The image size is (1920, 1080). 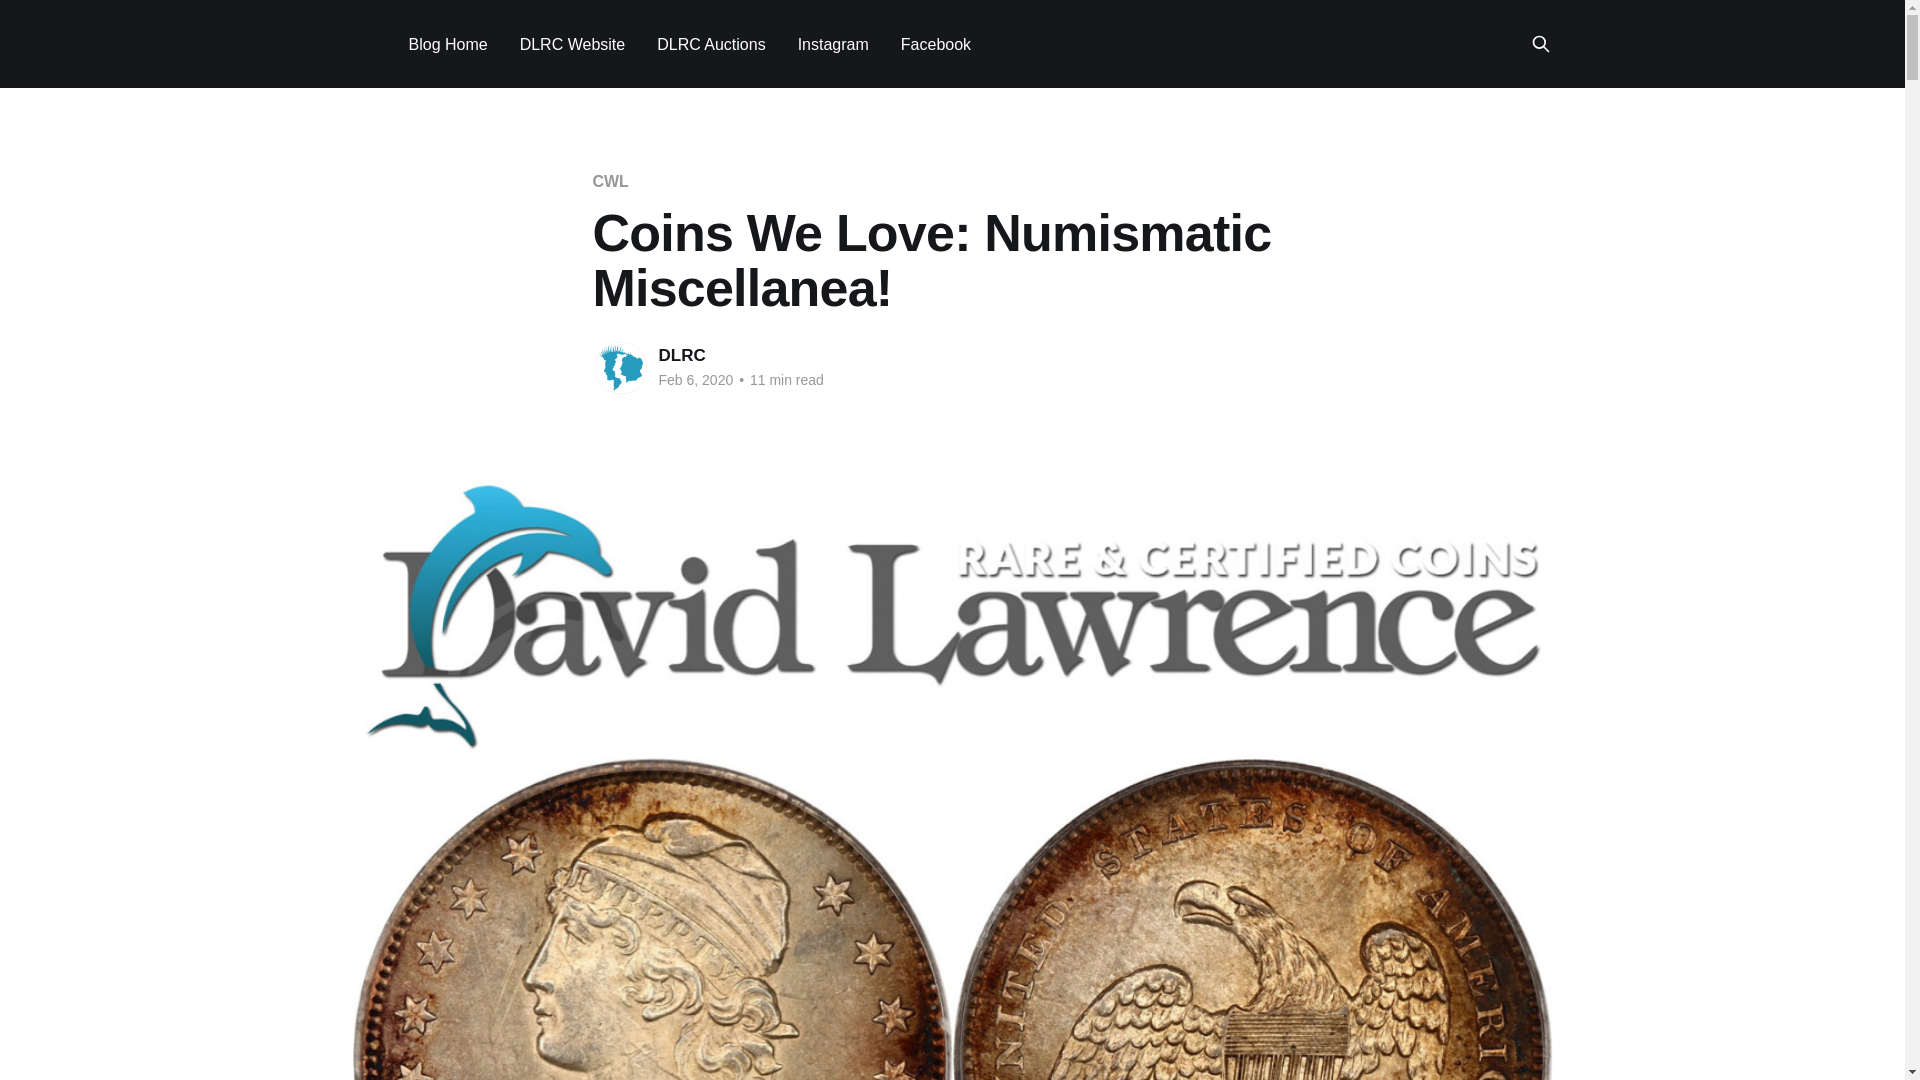 I want to click on Facebook, so click(x=936, y=44).